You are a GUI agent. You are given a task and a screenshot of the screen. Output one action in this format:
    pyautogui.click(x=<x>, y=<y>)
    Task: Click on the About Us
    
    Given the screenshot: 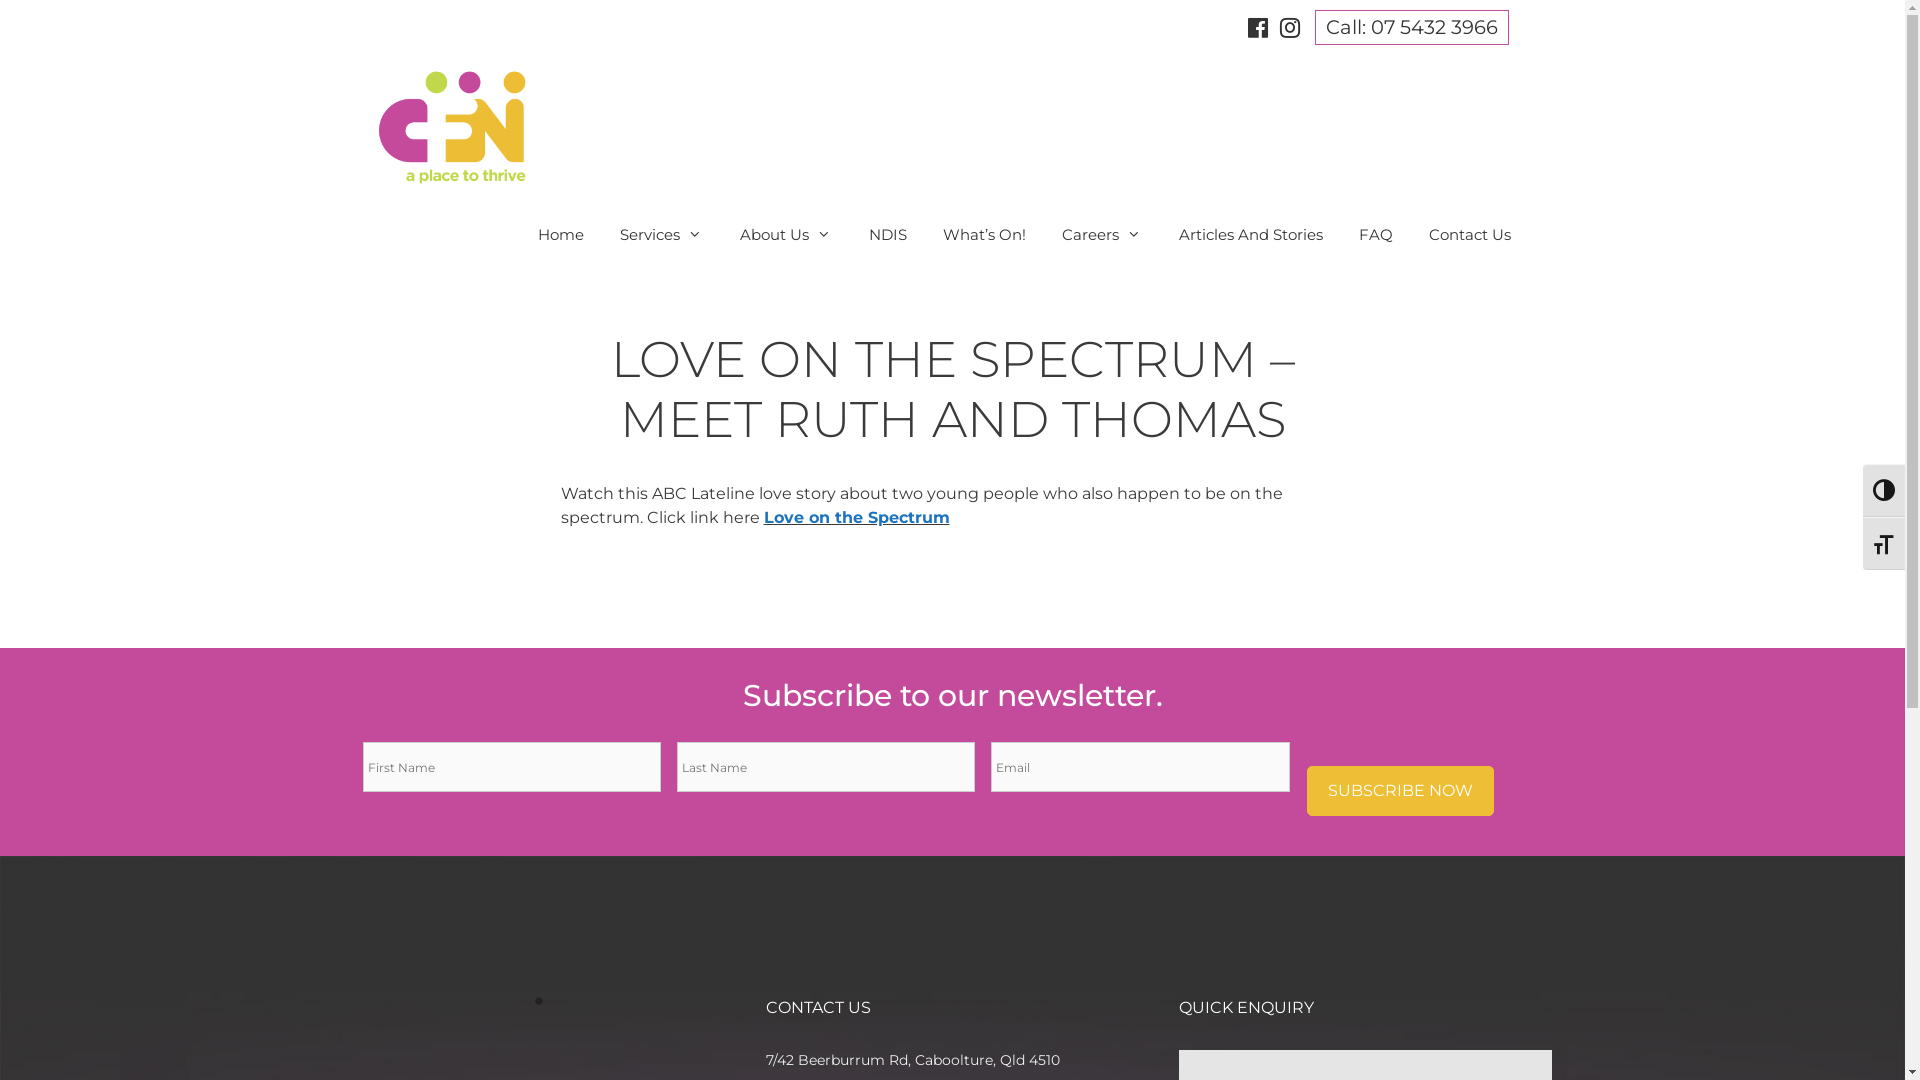 What is the action you would take?
    pyautogui.click(x=786, y=235)
    